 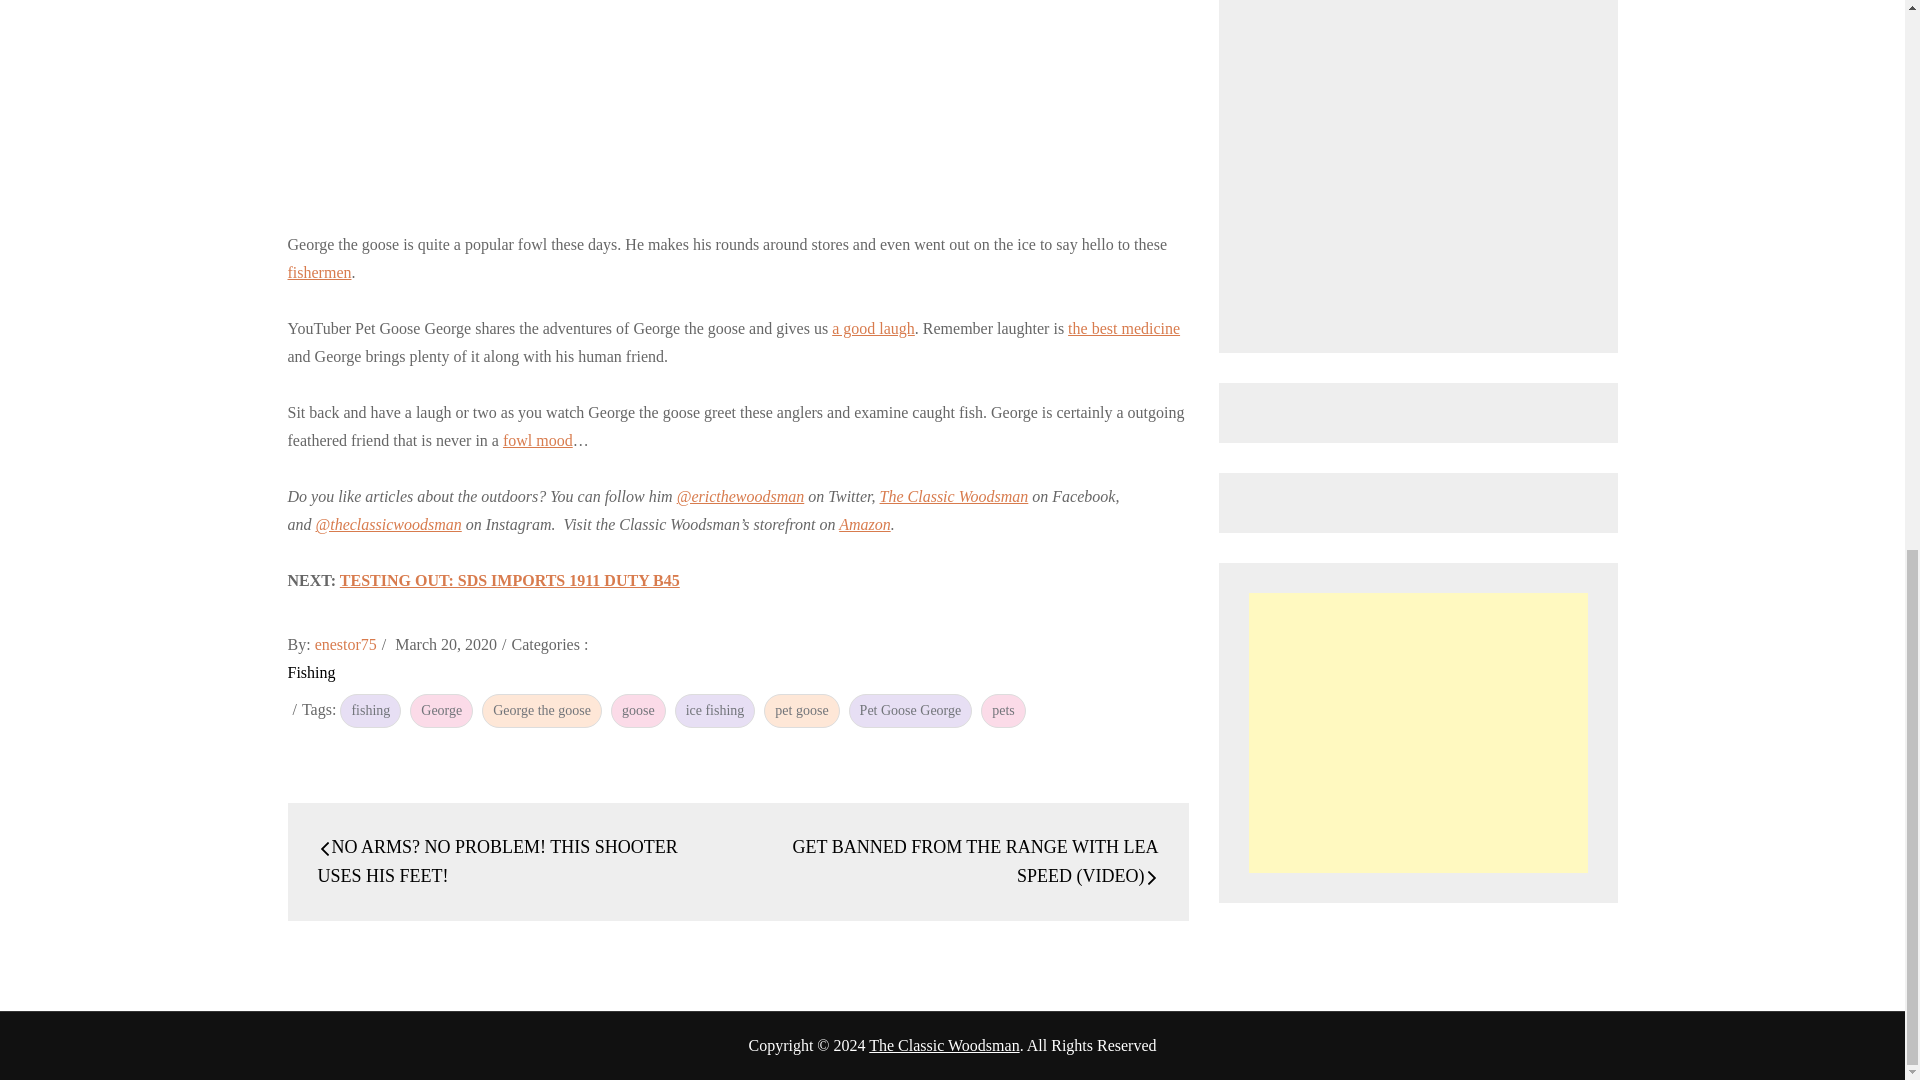 What do you see at coordinates (954, 496) in the screenshot?
I see `The Classic Woodsman` at bounding box center [954, 496].